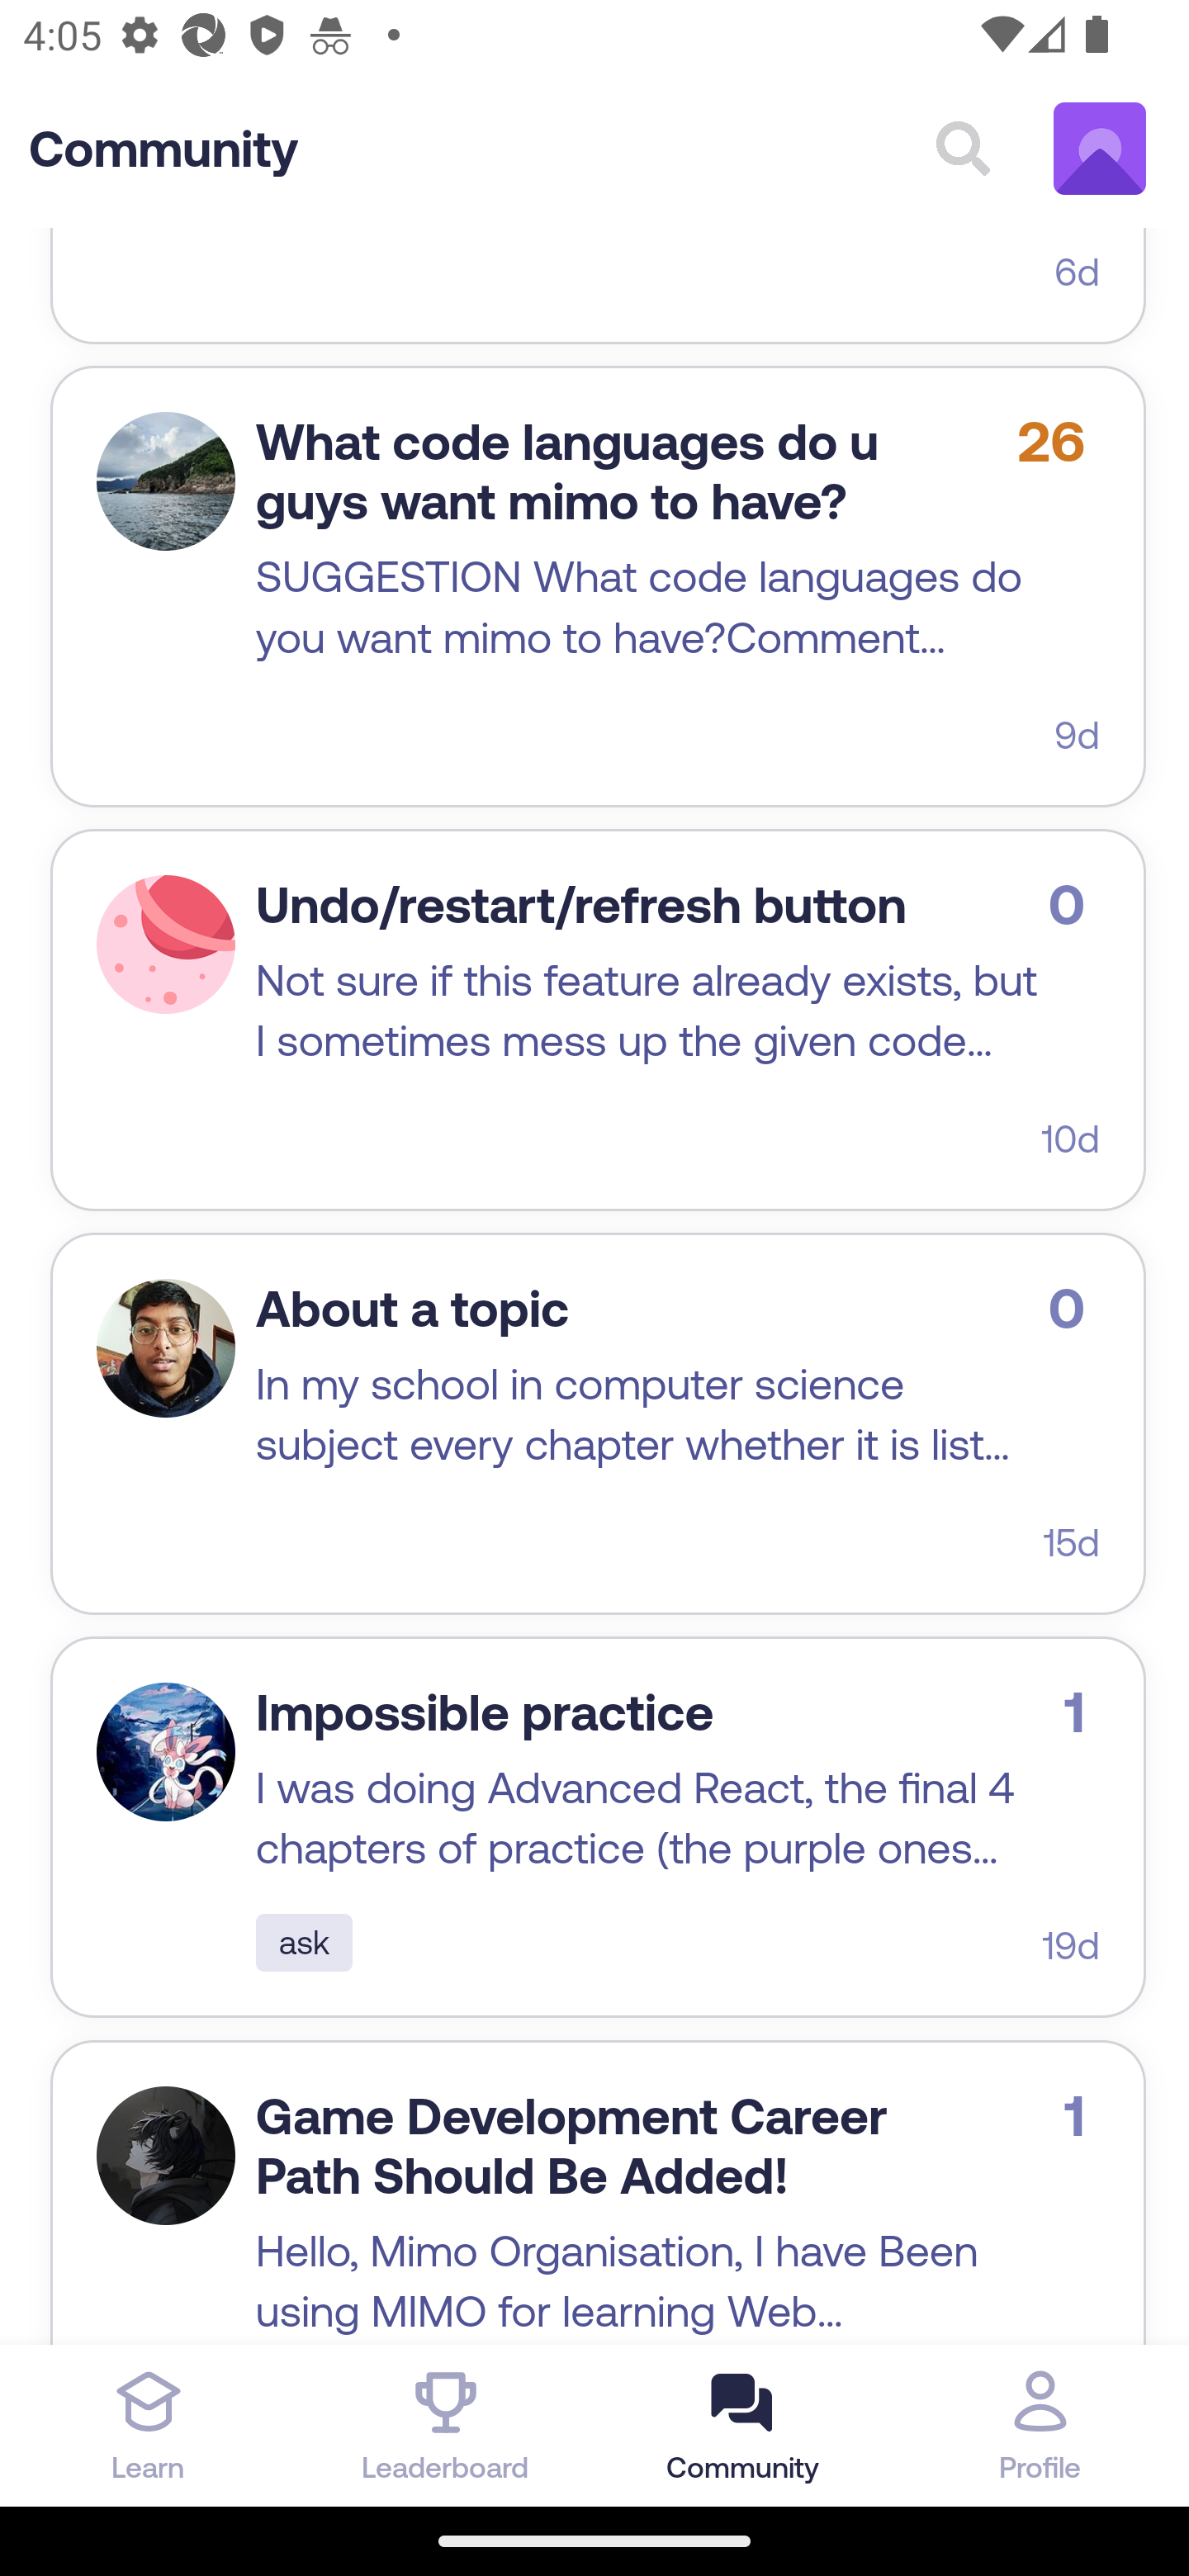  Describe the element at coordinates (165, 481) in the screenshot. I see `1` at that location.